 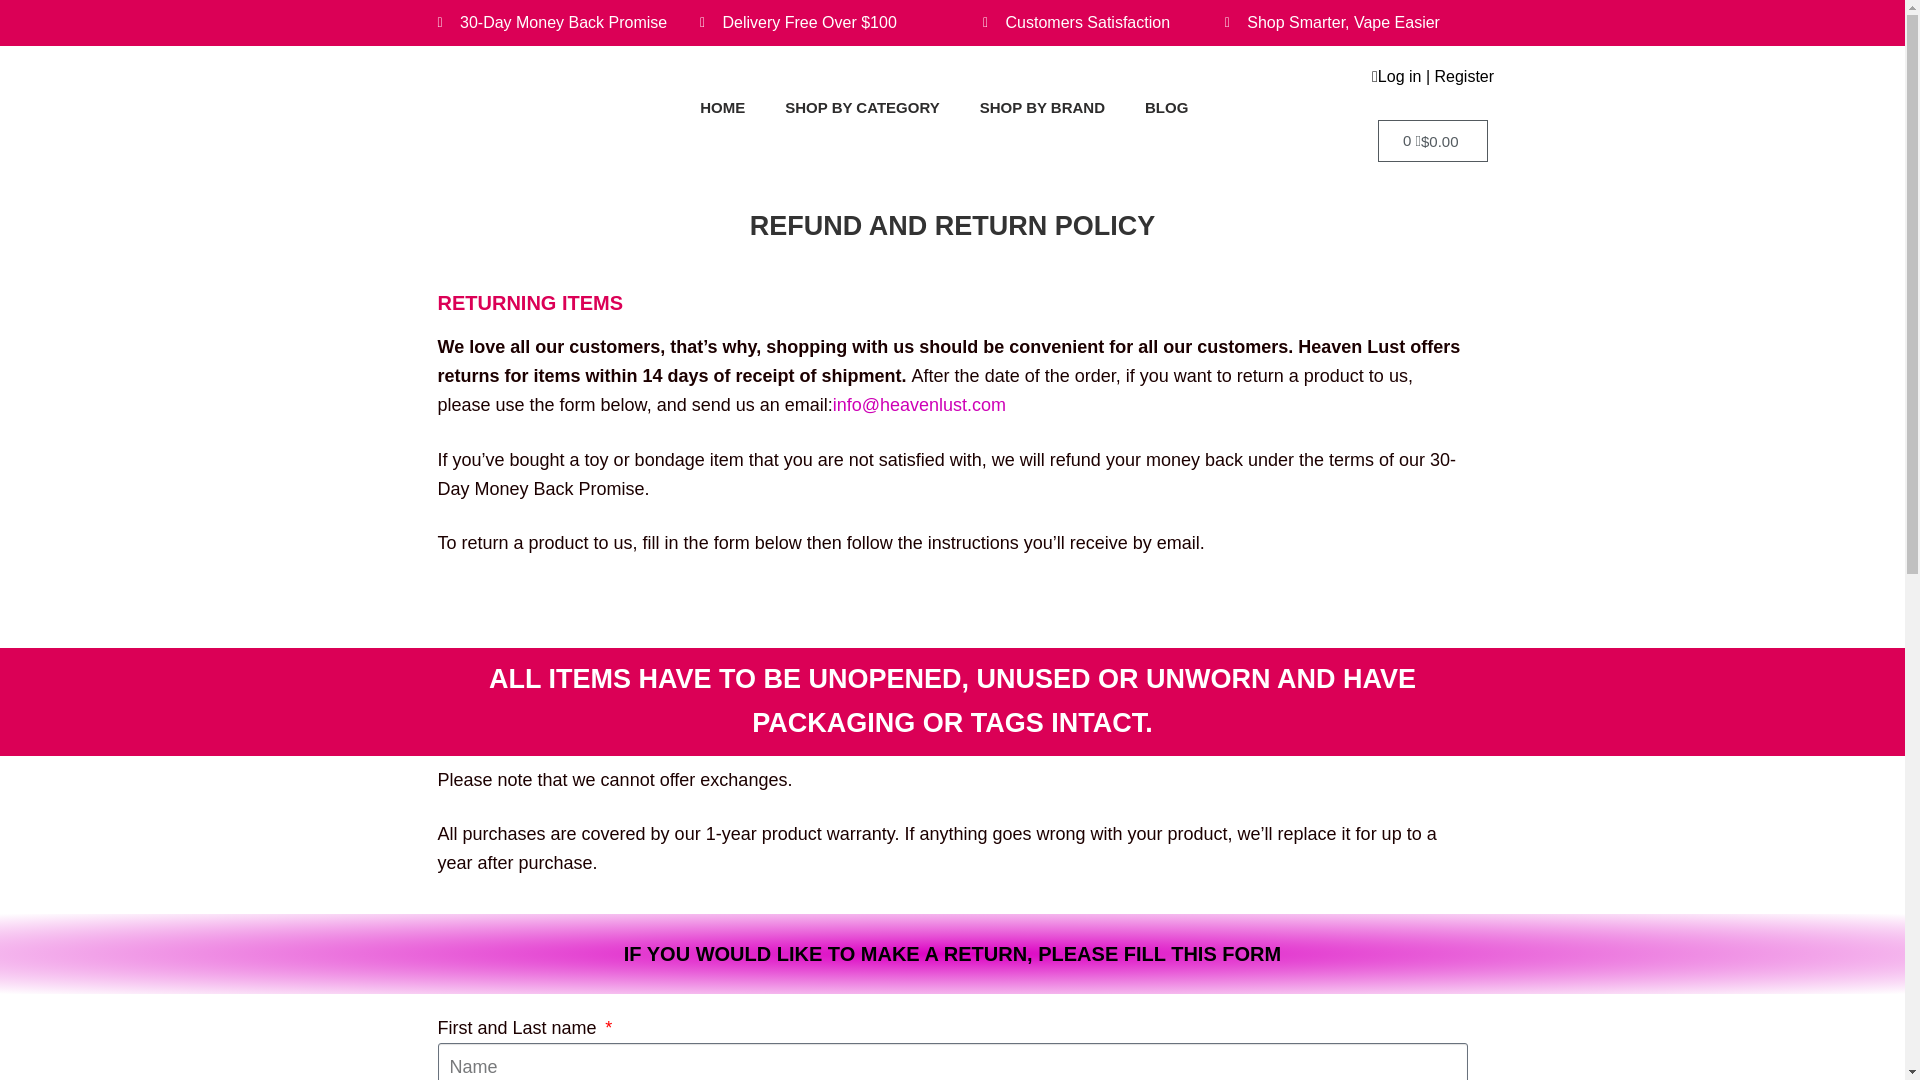 I want to click on SHOP BY BRAND, so click(x=1042, y=108).